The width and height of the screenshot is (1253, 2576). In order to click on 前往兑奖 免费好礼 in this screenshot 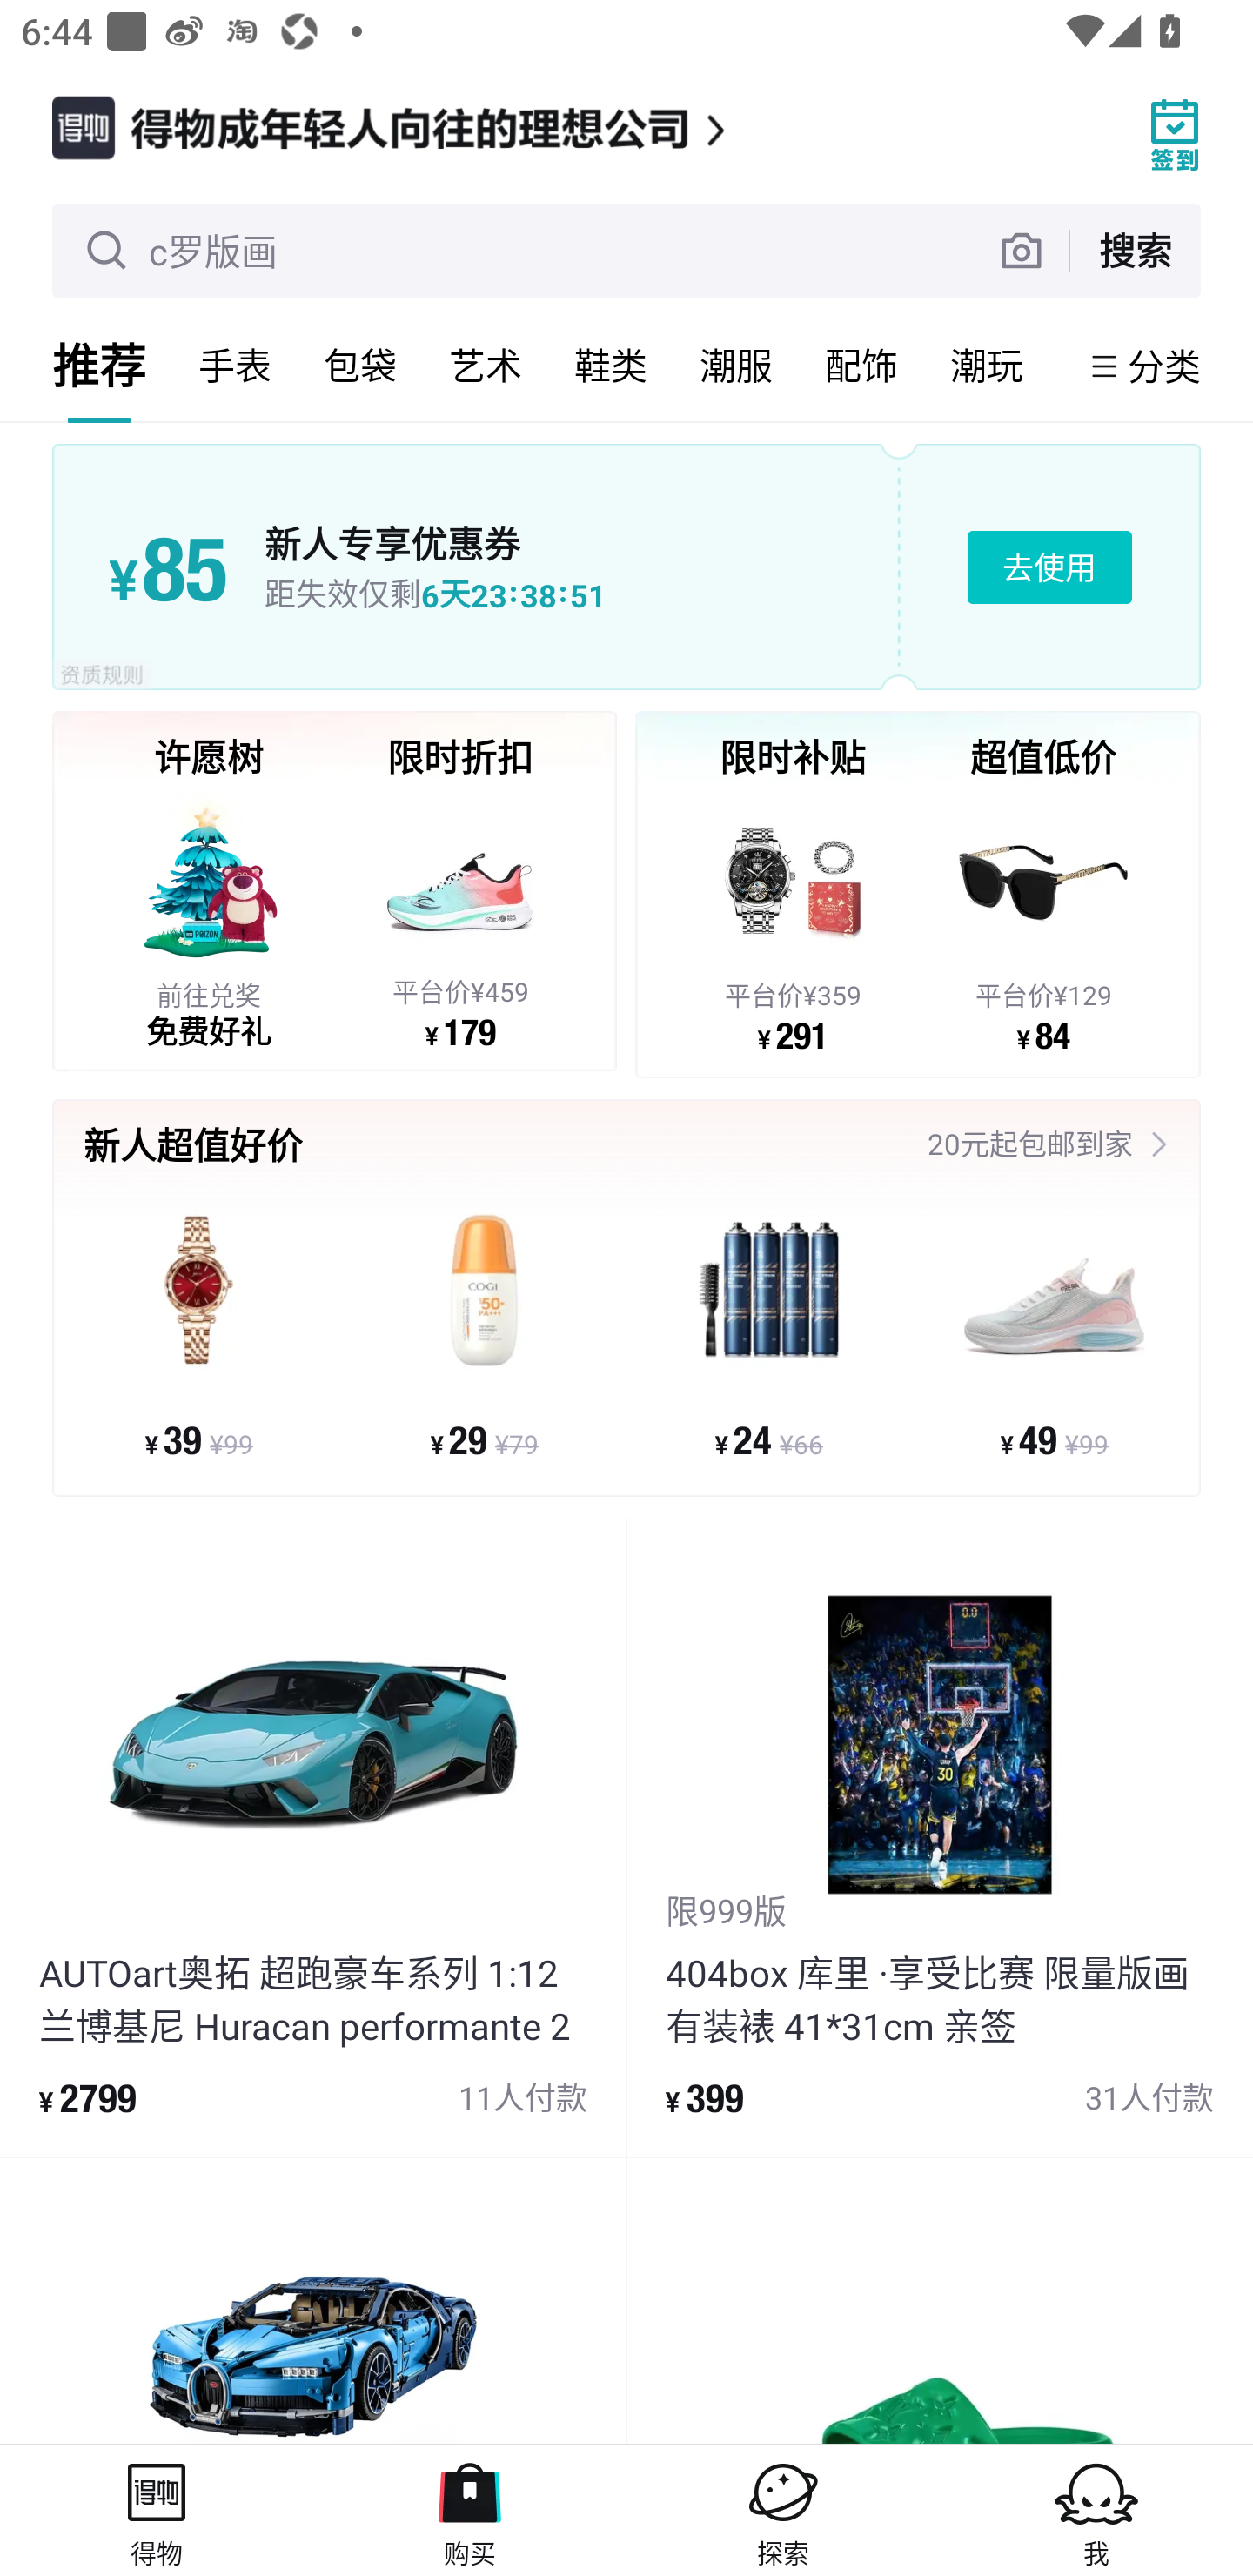, I will do `click(209, 919)`.